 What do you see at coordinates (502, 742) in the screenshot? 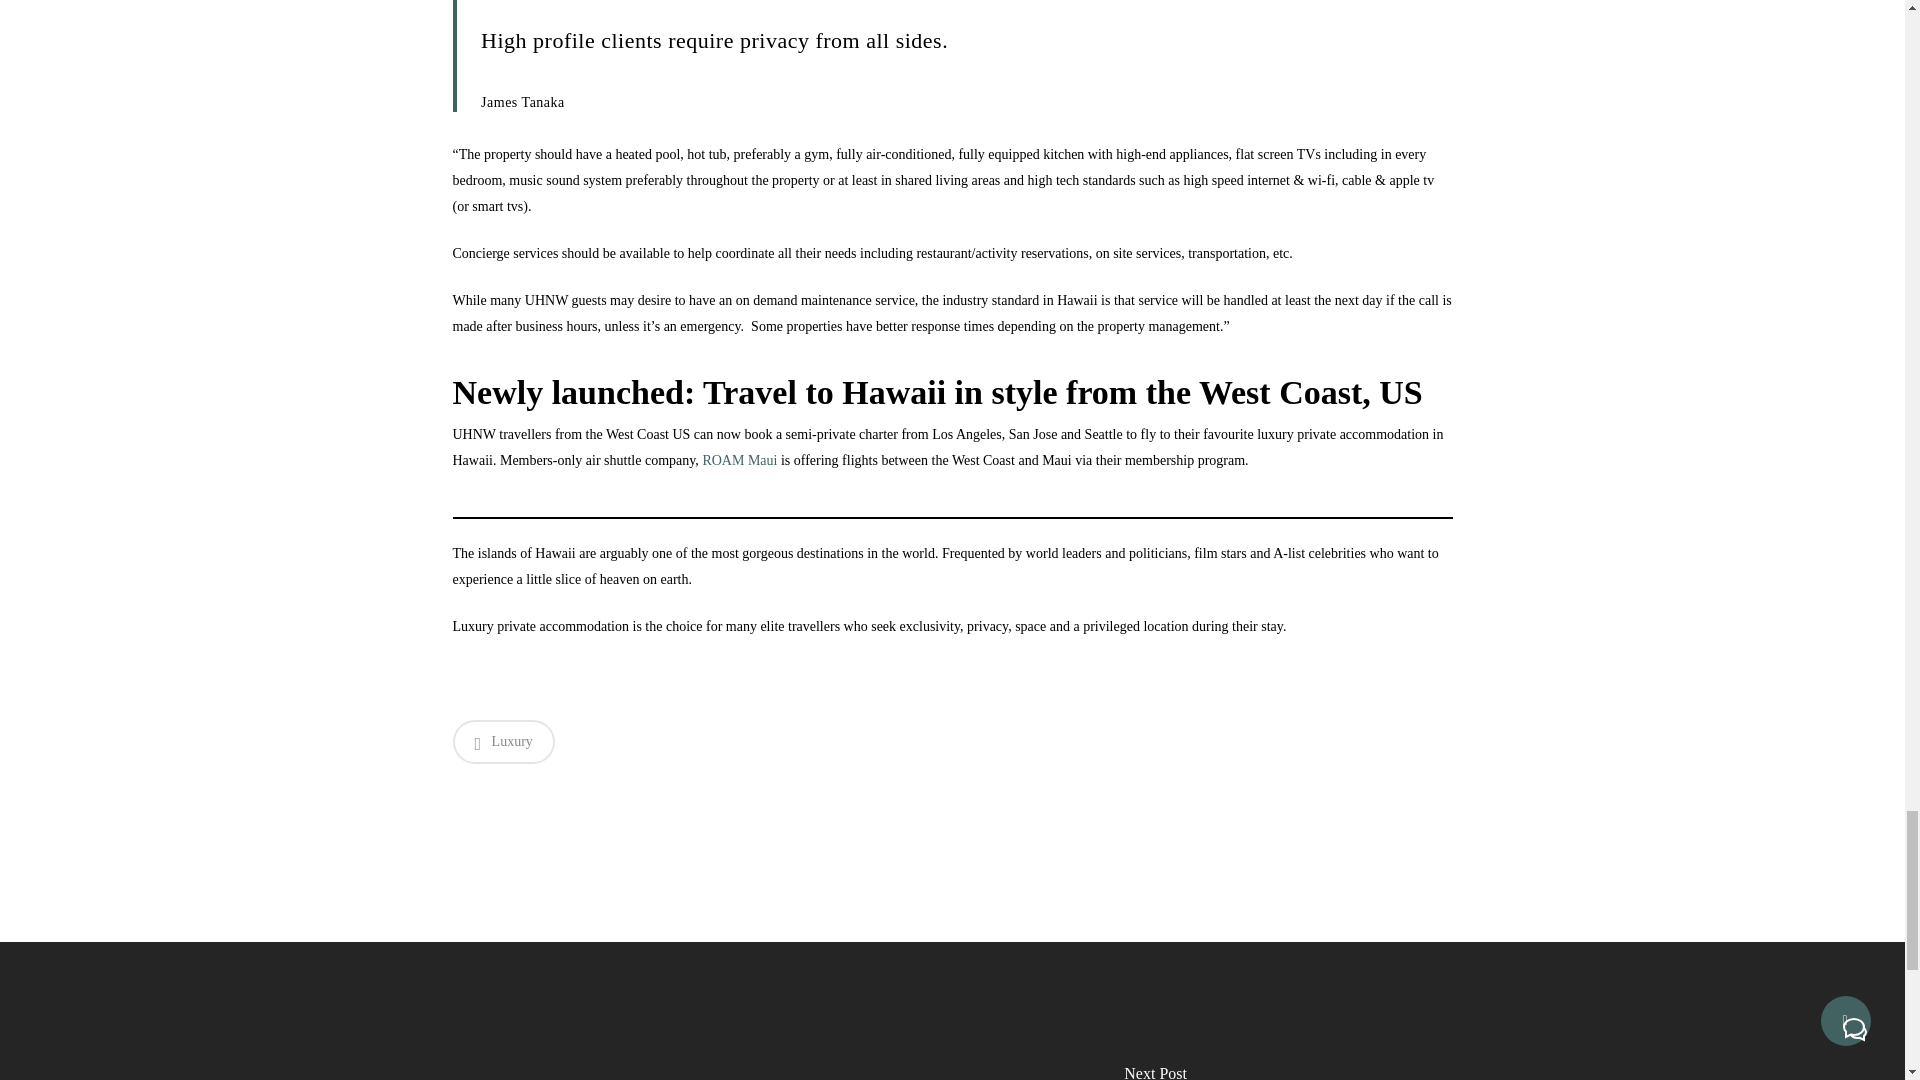
I see `Luxury` at bounding box center [502, 742].